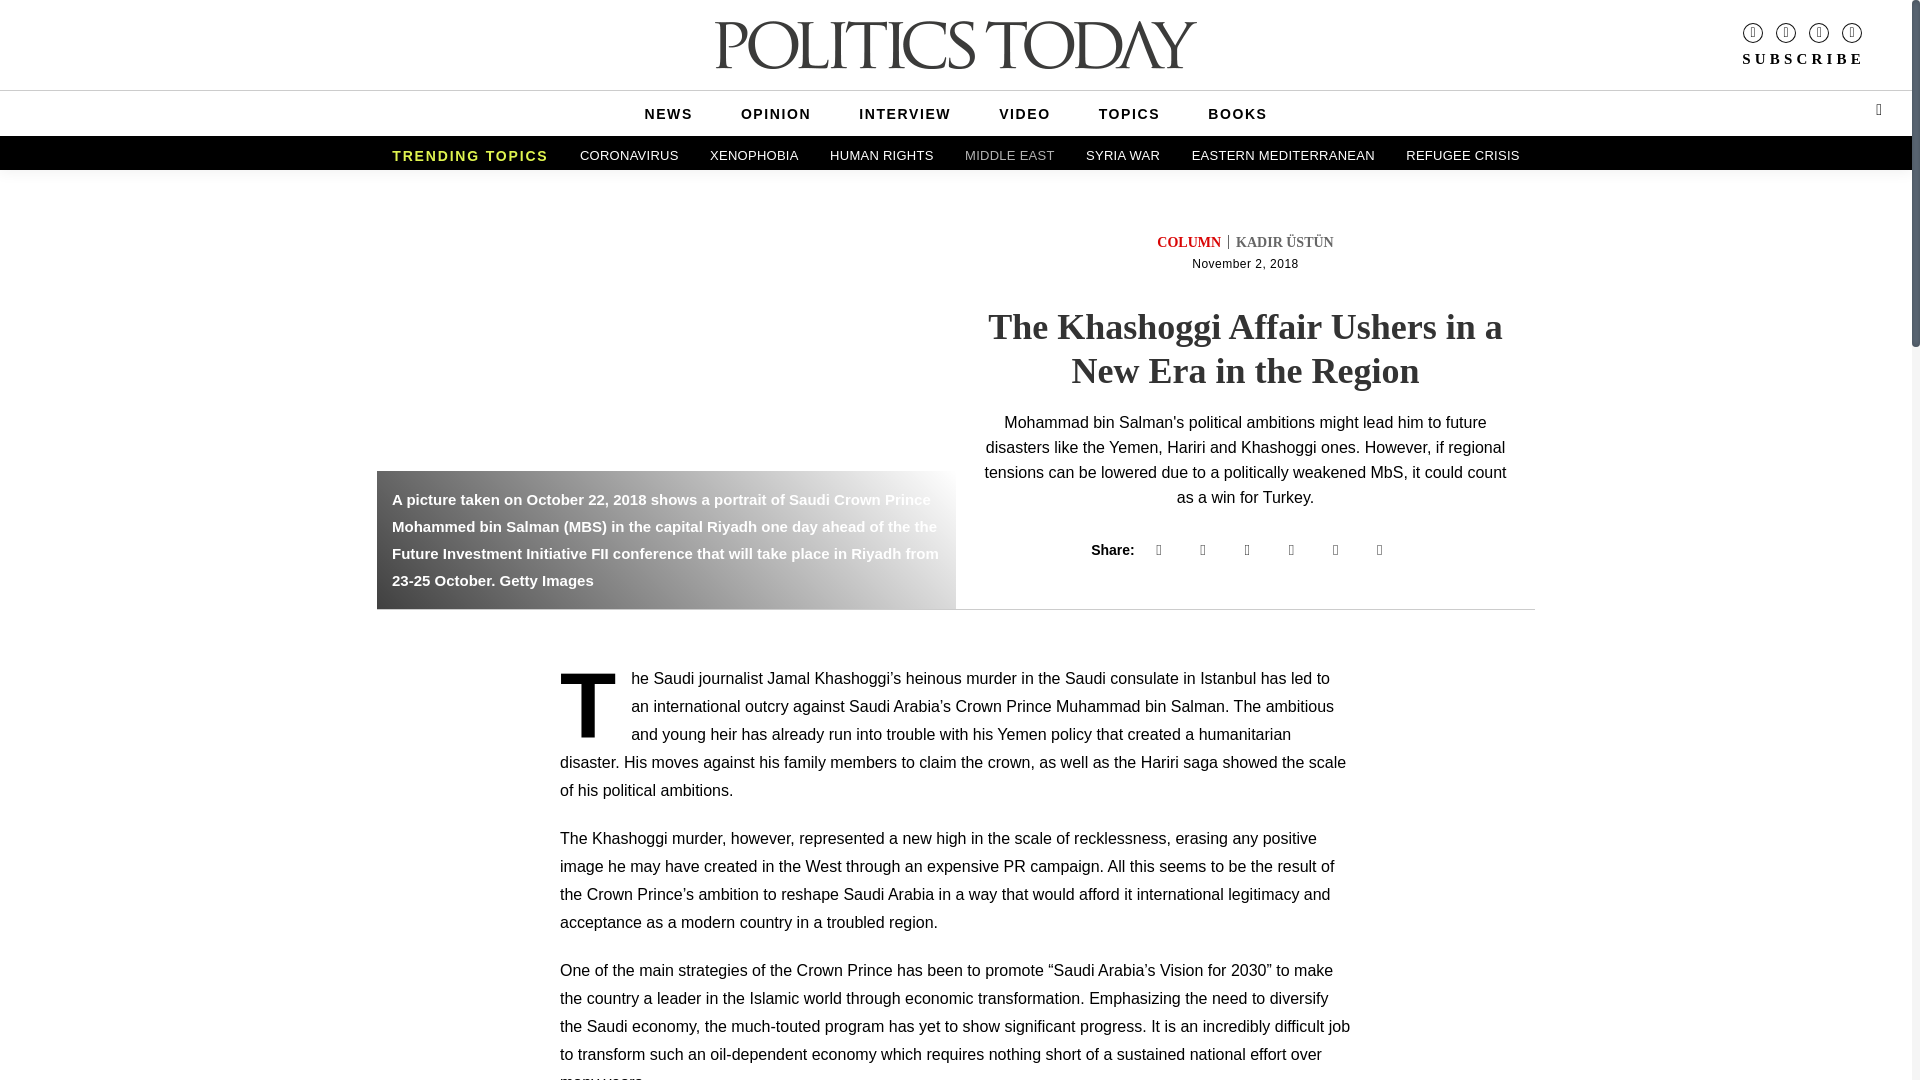 The width and height of the screenshot is (1920, 1080). I want to click on Instagram page opens in new window, so click(1786, 32).